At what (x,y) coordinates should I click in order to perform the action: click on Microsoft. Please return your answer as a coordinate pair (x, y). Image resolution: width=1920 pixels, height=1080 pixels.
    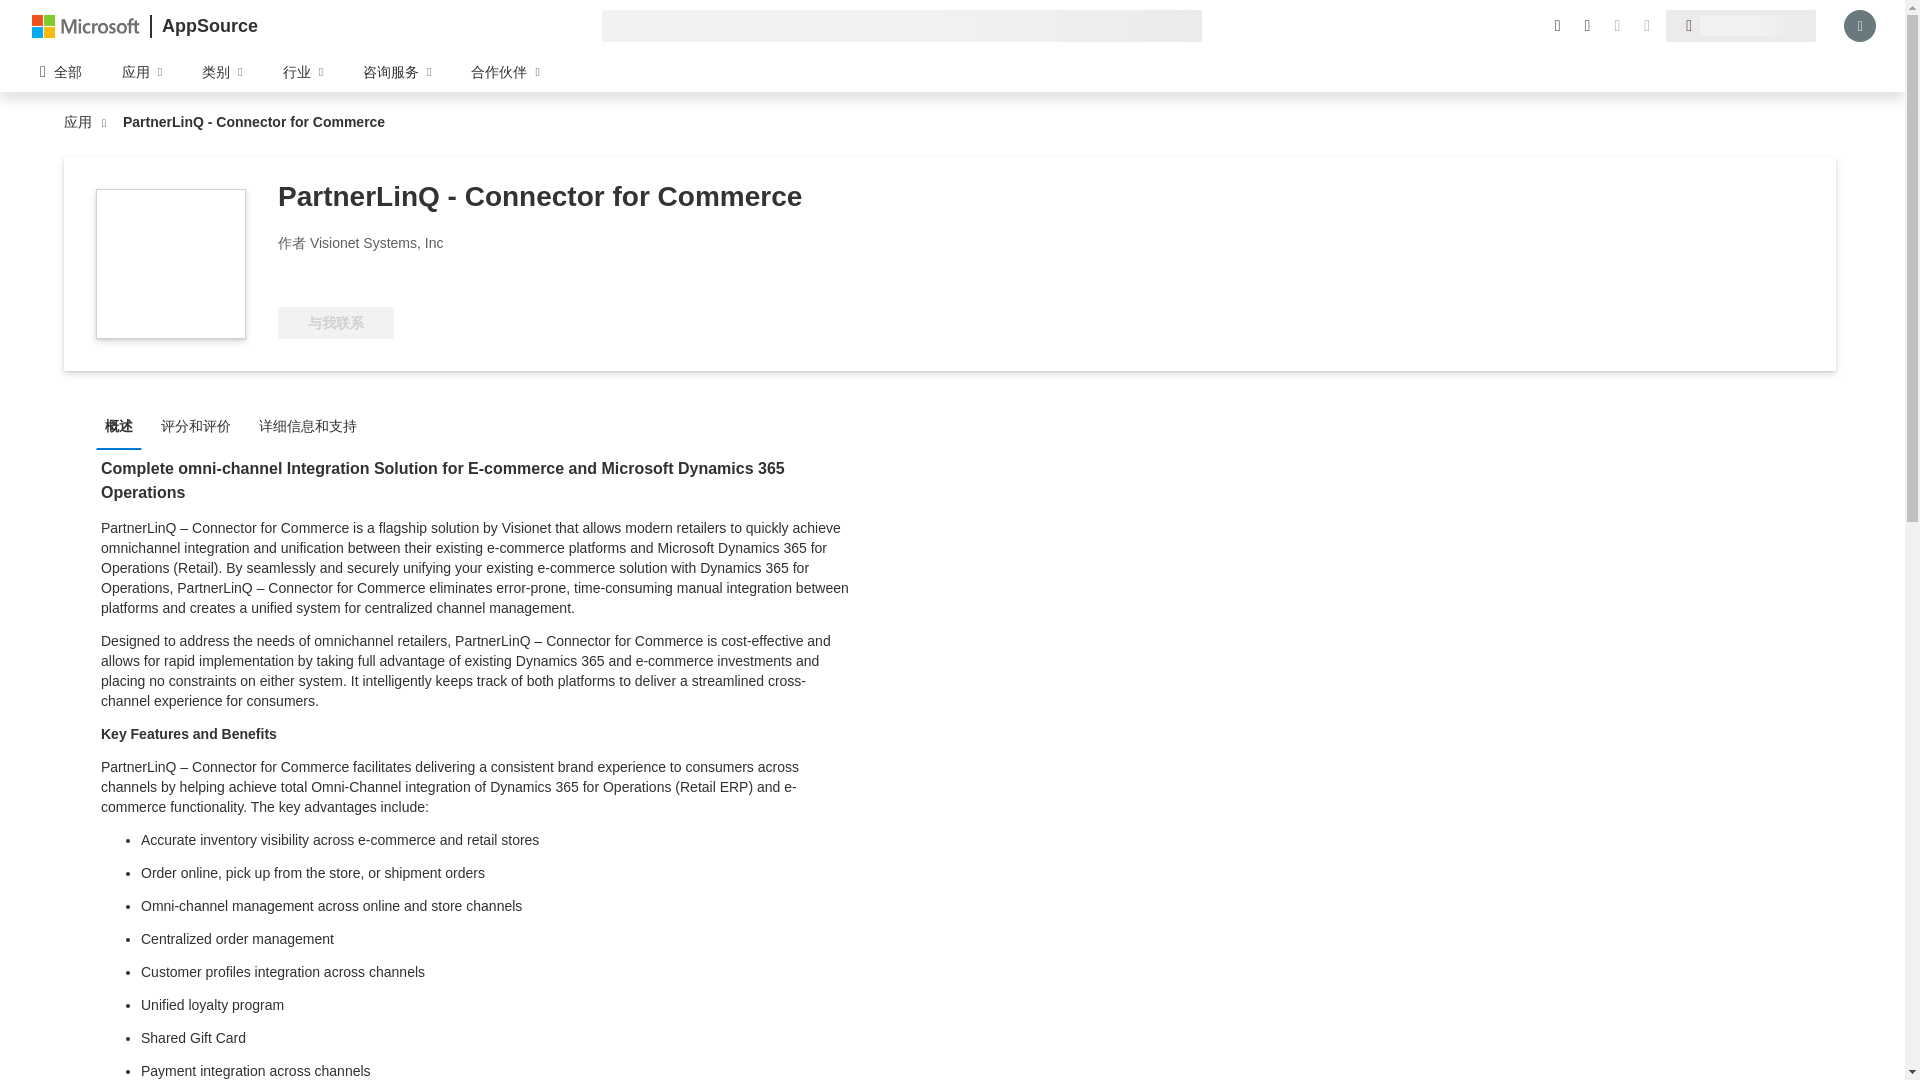
    Looking at the image, I should click on (86, 25).